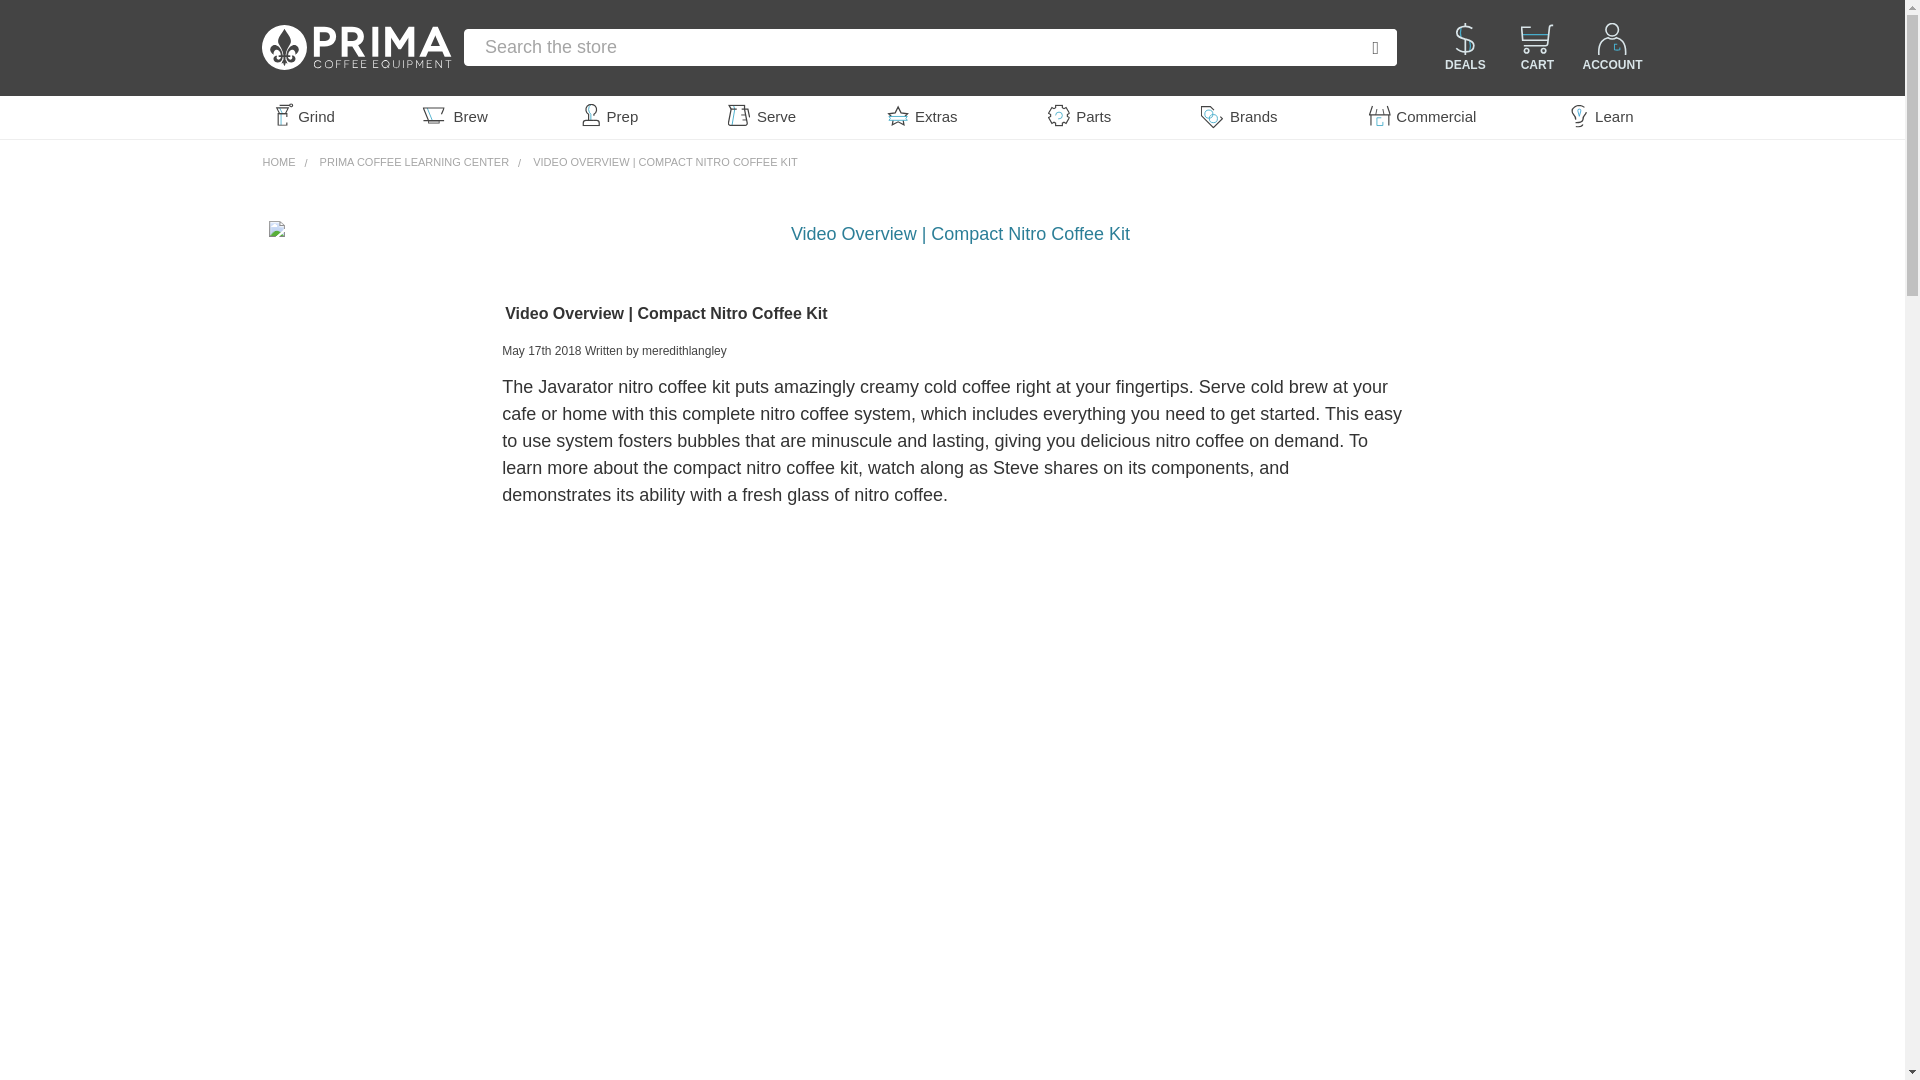 This screenshot has width=1920, height=1080. Describe the element at coordinates (1612, 38) in the screenshot. I see `User` at that location.